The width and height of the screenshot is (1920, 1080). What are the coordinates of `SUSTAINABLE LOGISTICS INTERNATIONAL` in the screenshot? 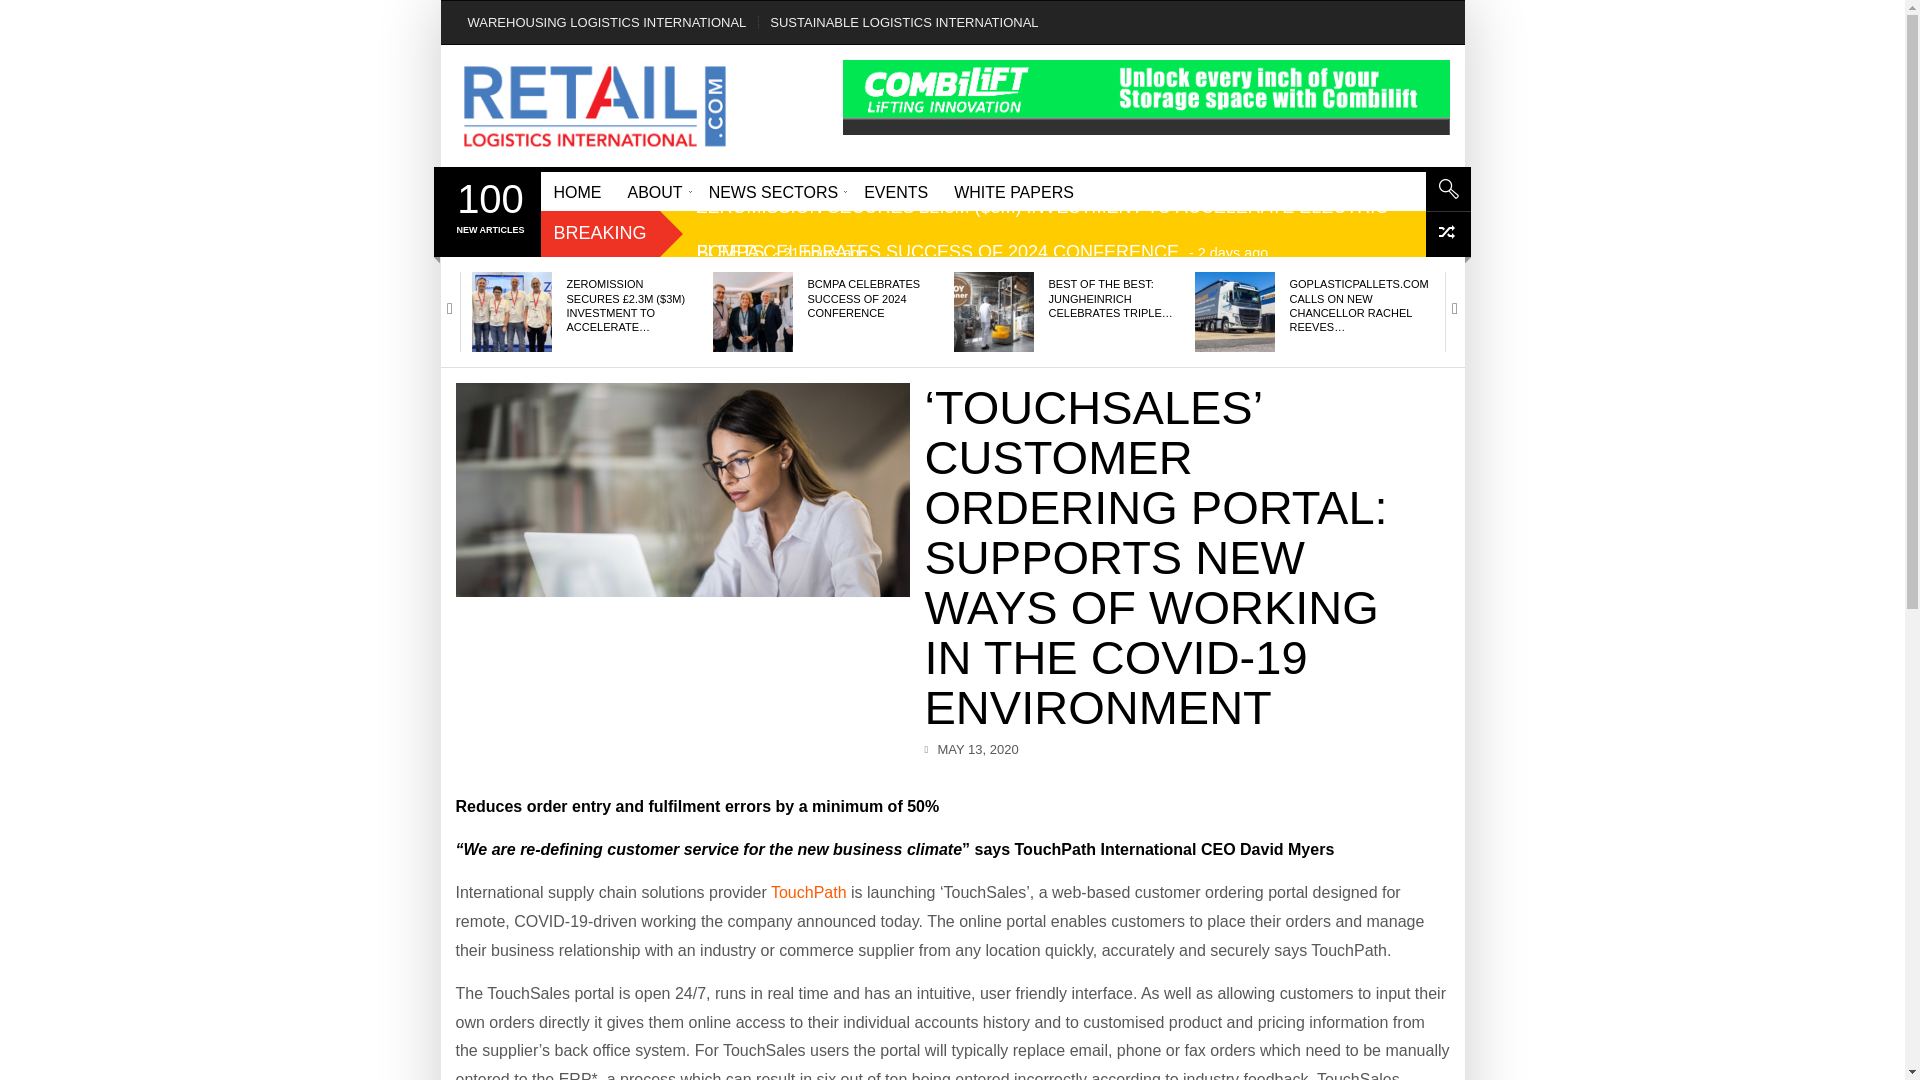 It's located at (904, 22).